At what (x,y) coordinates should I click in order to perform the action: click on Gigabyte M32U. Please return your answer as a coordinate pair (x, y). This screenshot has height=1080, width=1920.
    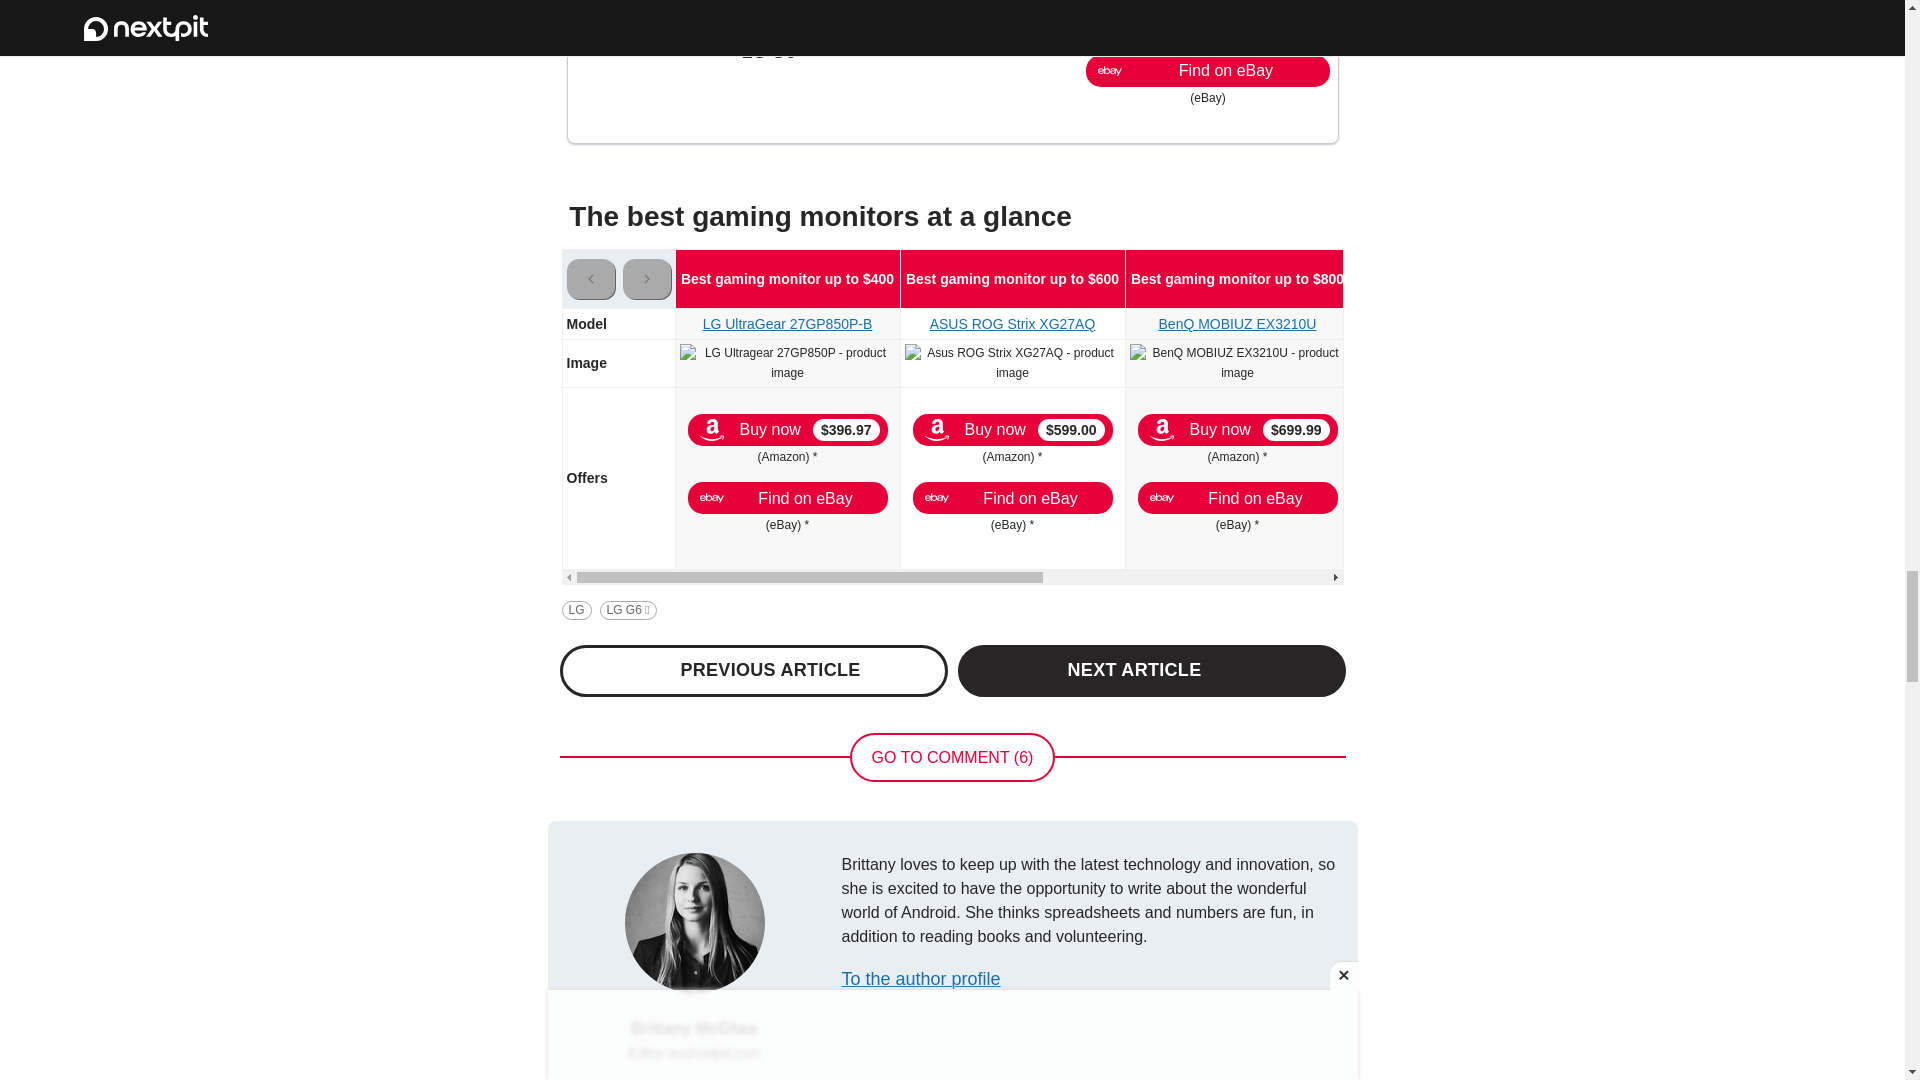
    Looking at the image, I should click on (1702, 353).